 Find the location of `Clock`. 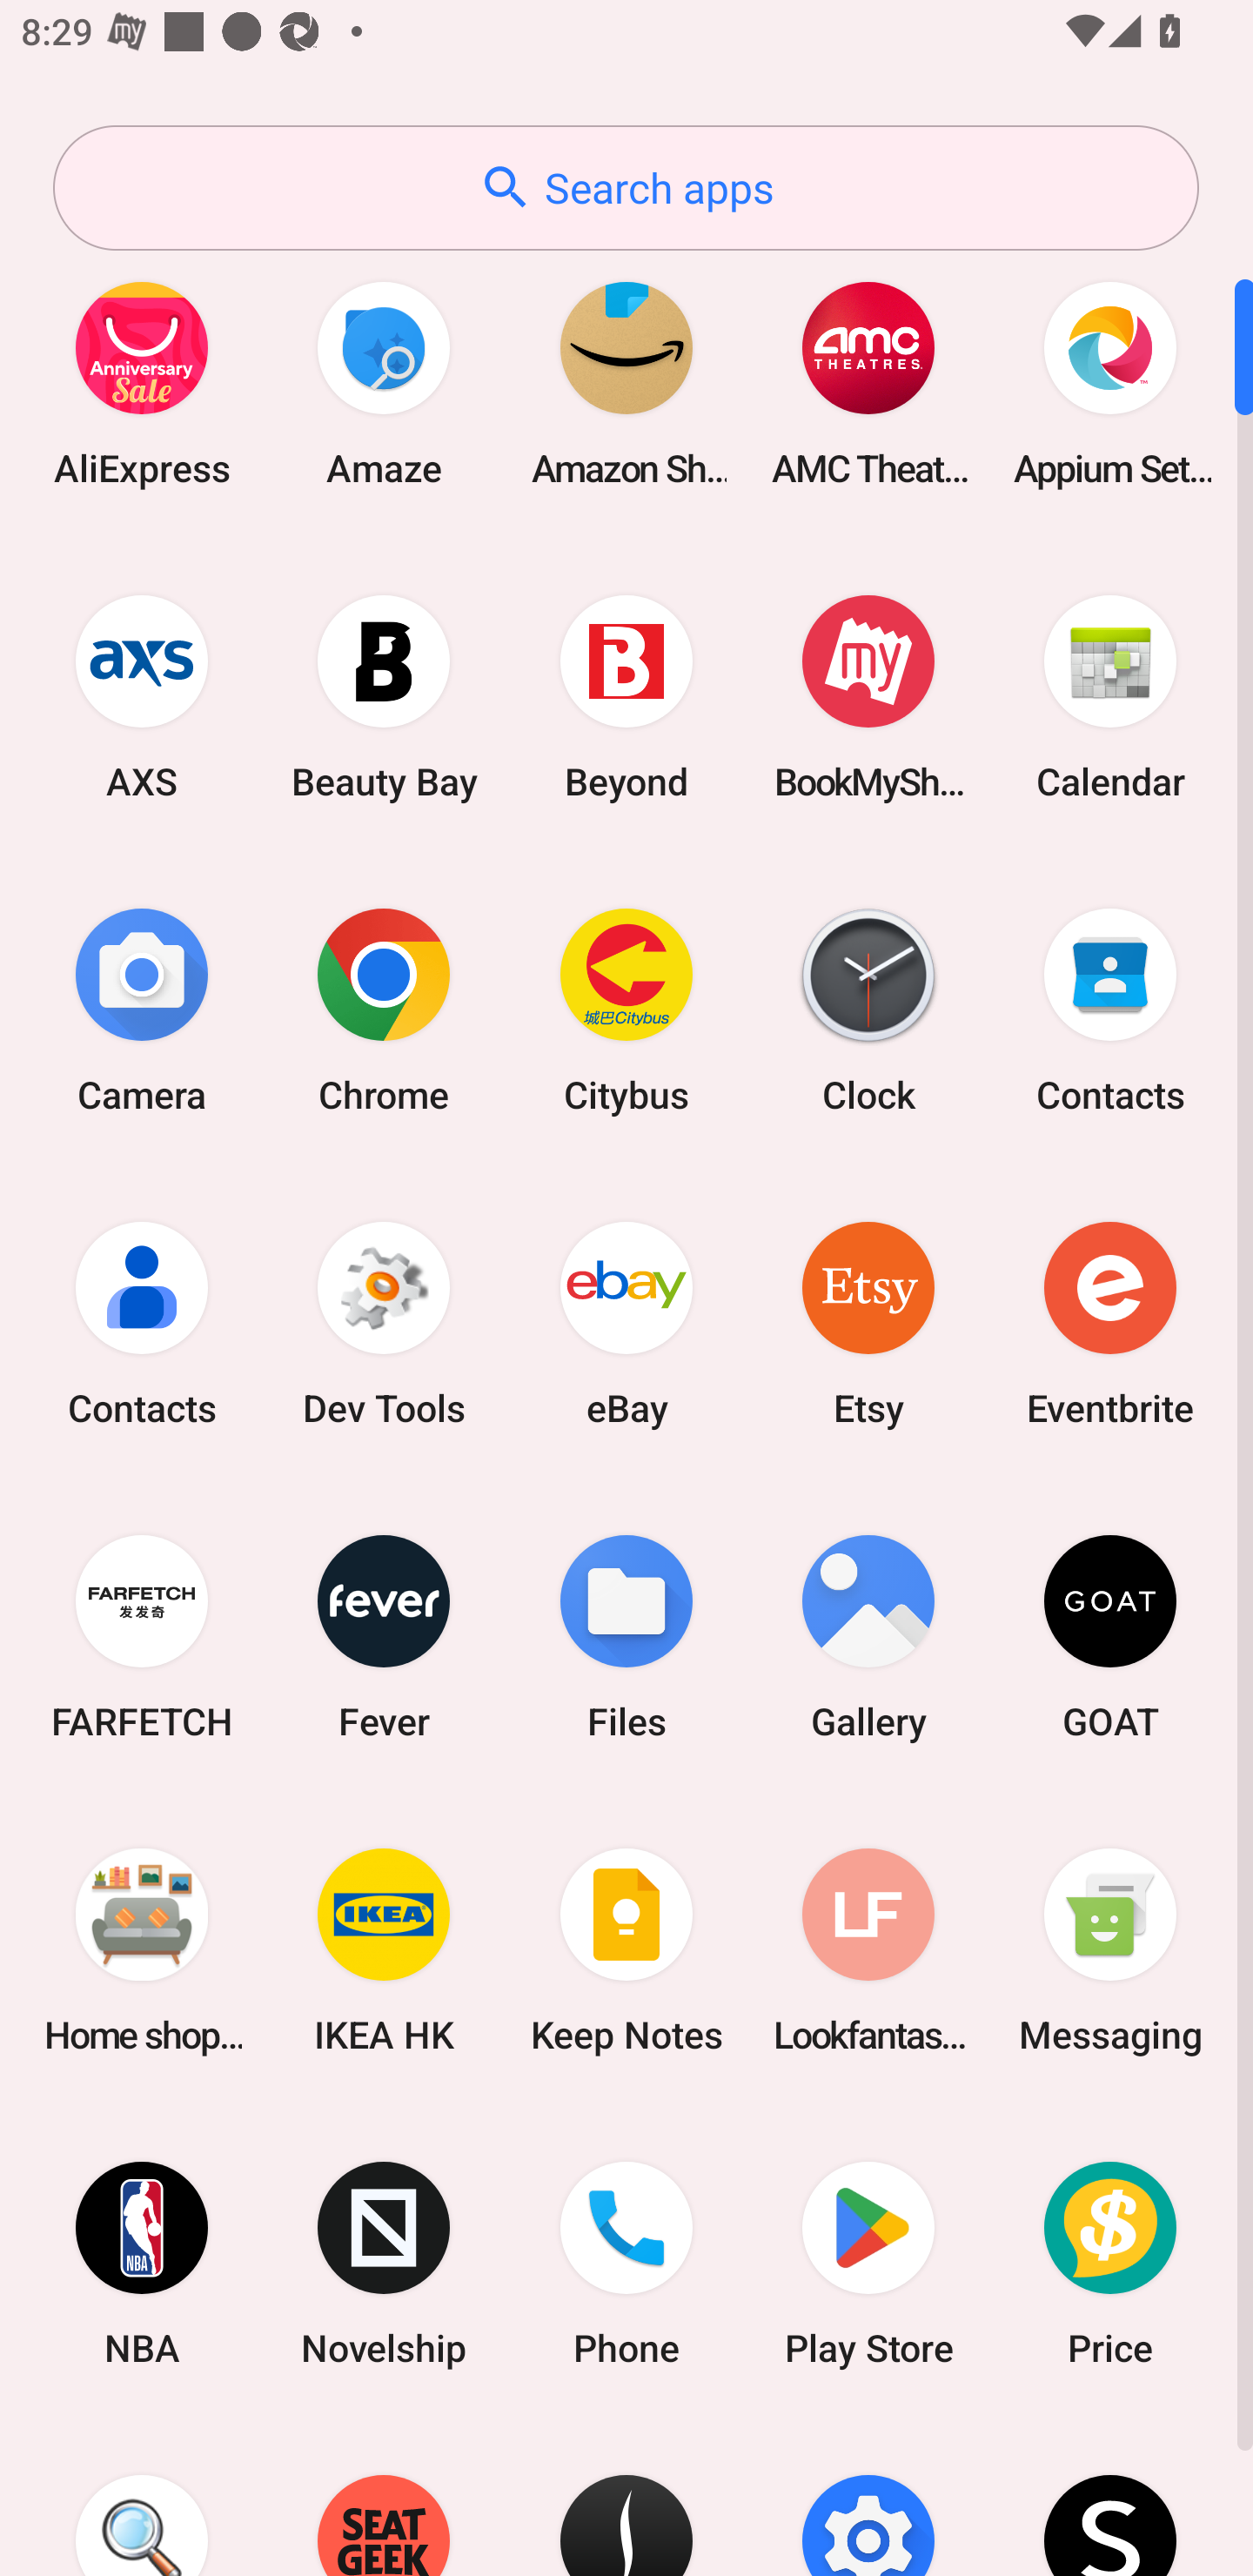

Clock is located at coordinates (868, 1010).